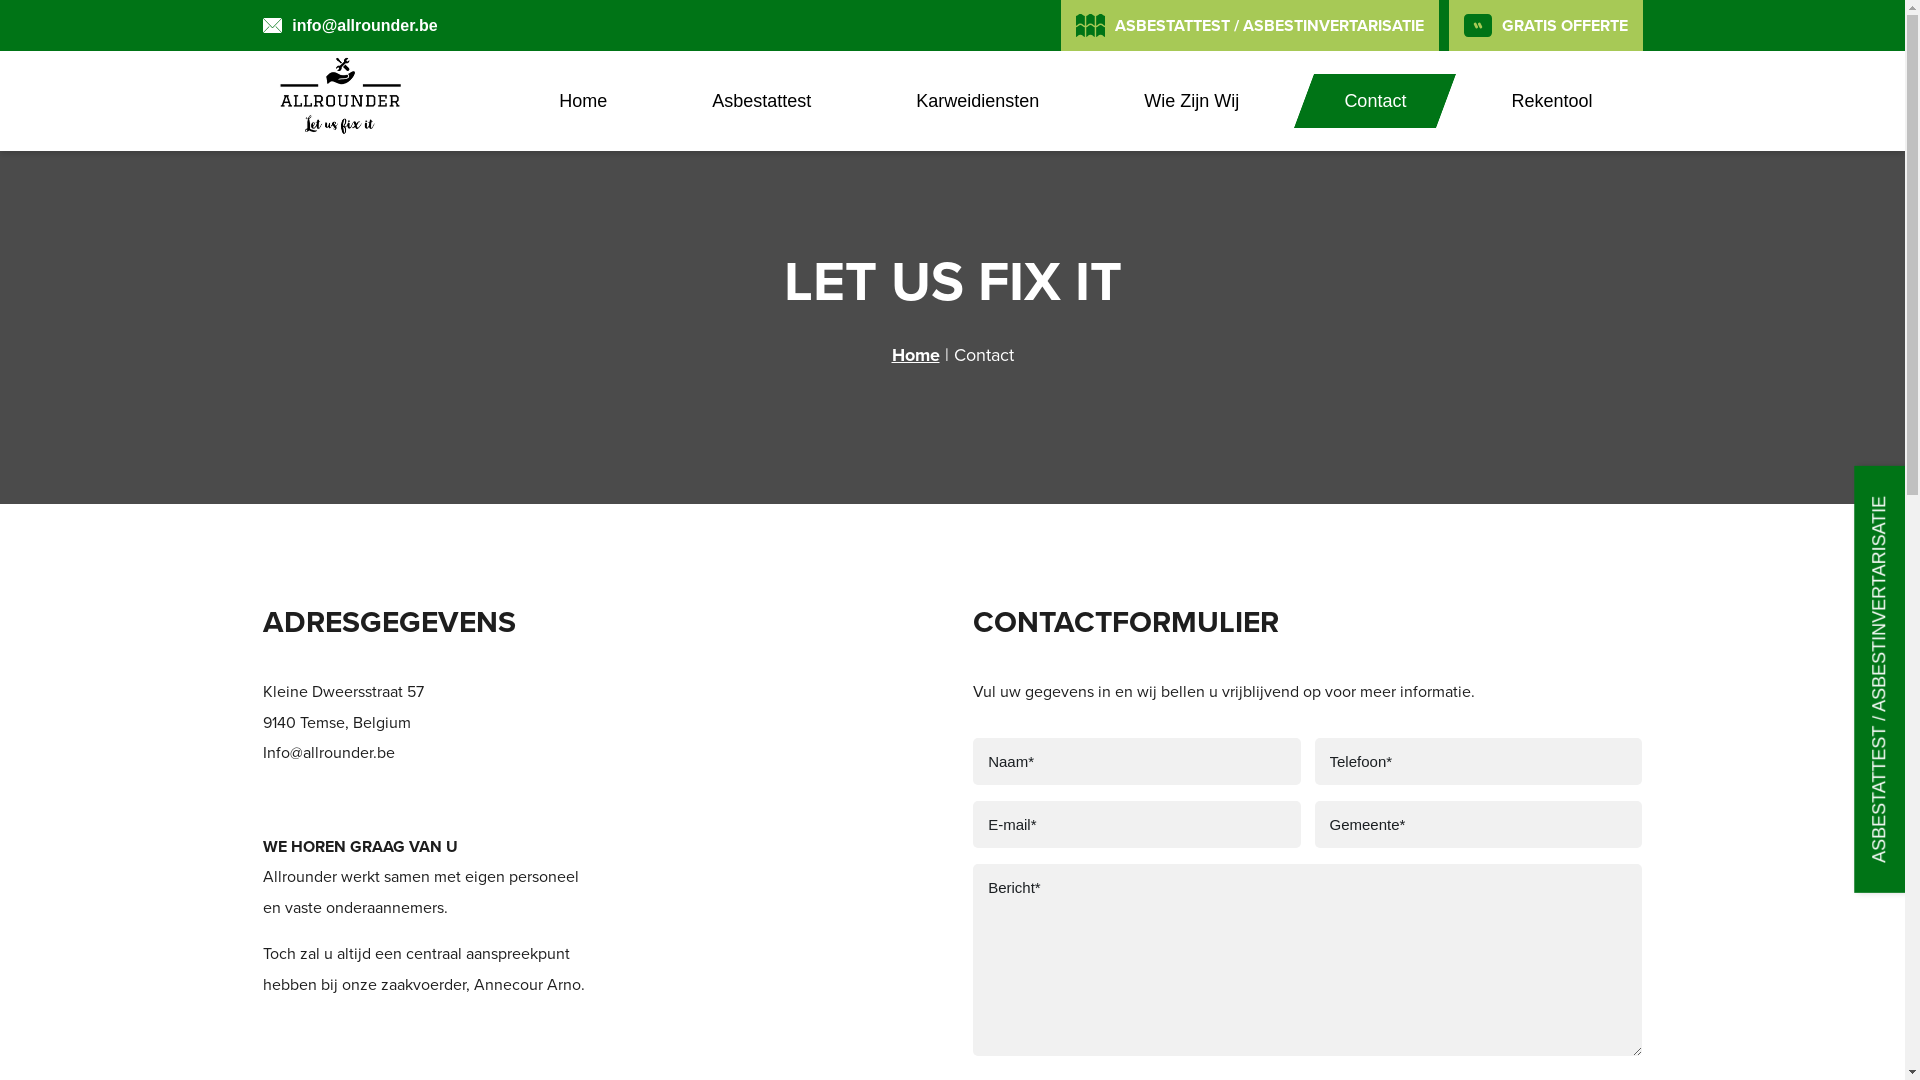  Describe the element at coordinates (1192, 101) in the screenshot. I see `Wie Zijn Wij` at that location.